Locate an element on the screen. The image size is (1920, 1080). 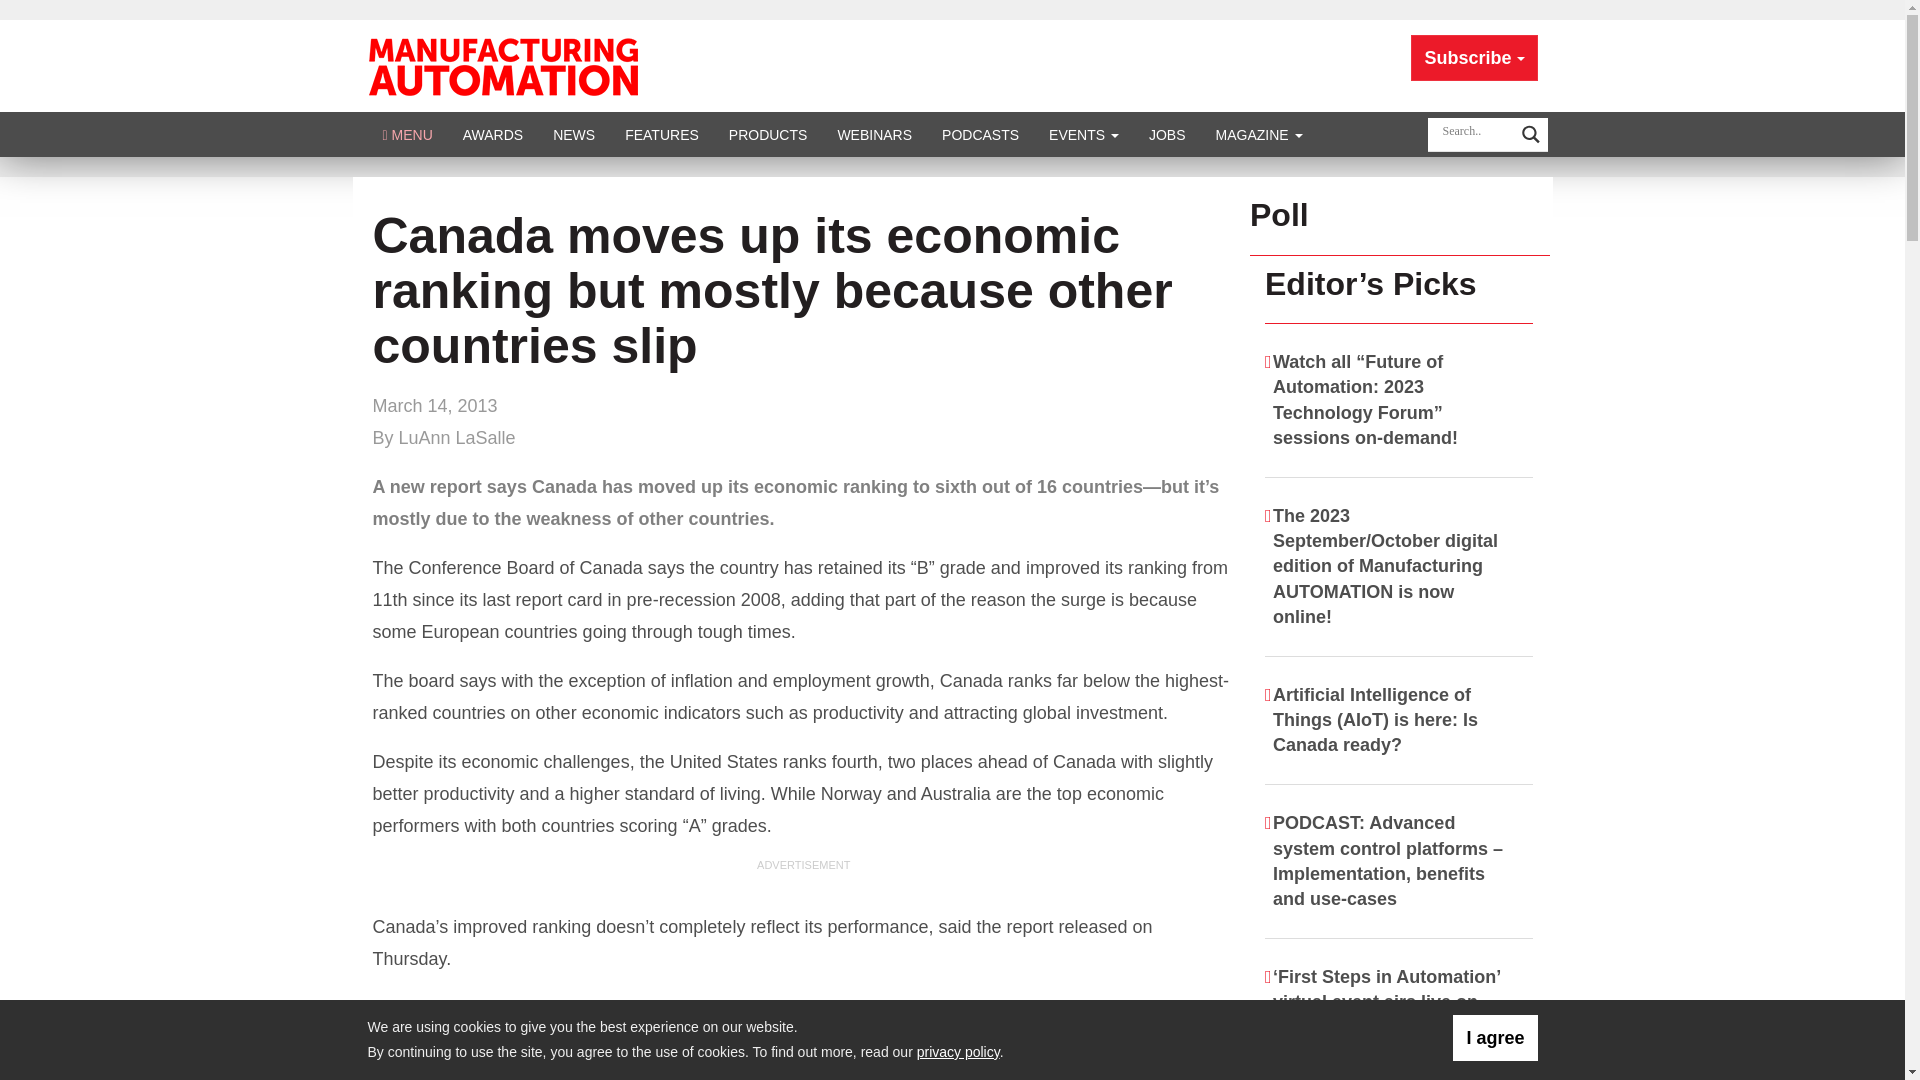
EVENTS is located at coordinates (1084, 134).